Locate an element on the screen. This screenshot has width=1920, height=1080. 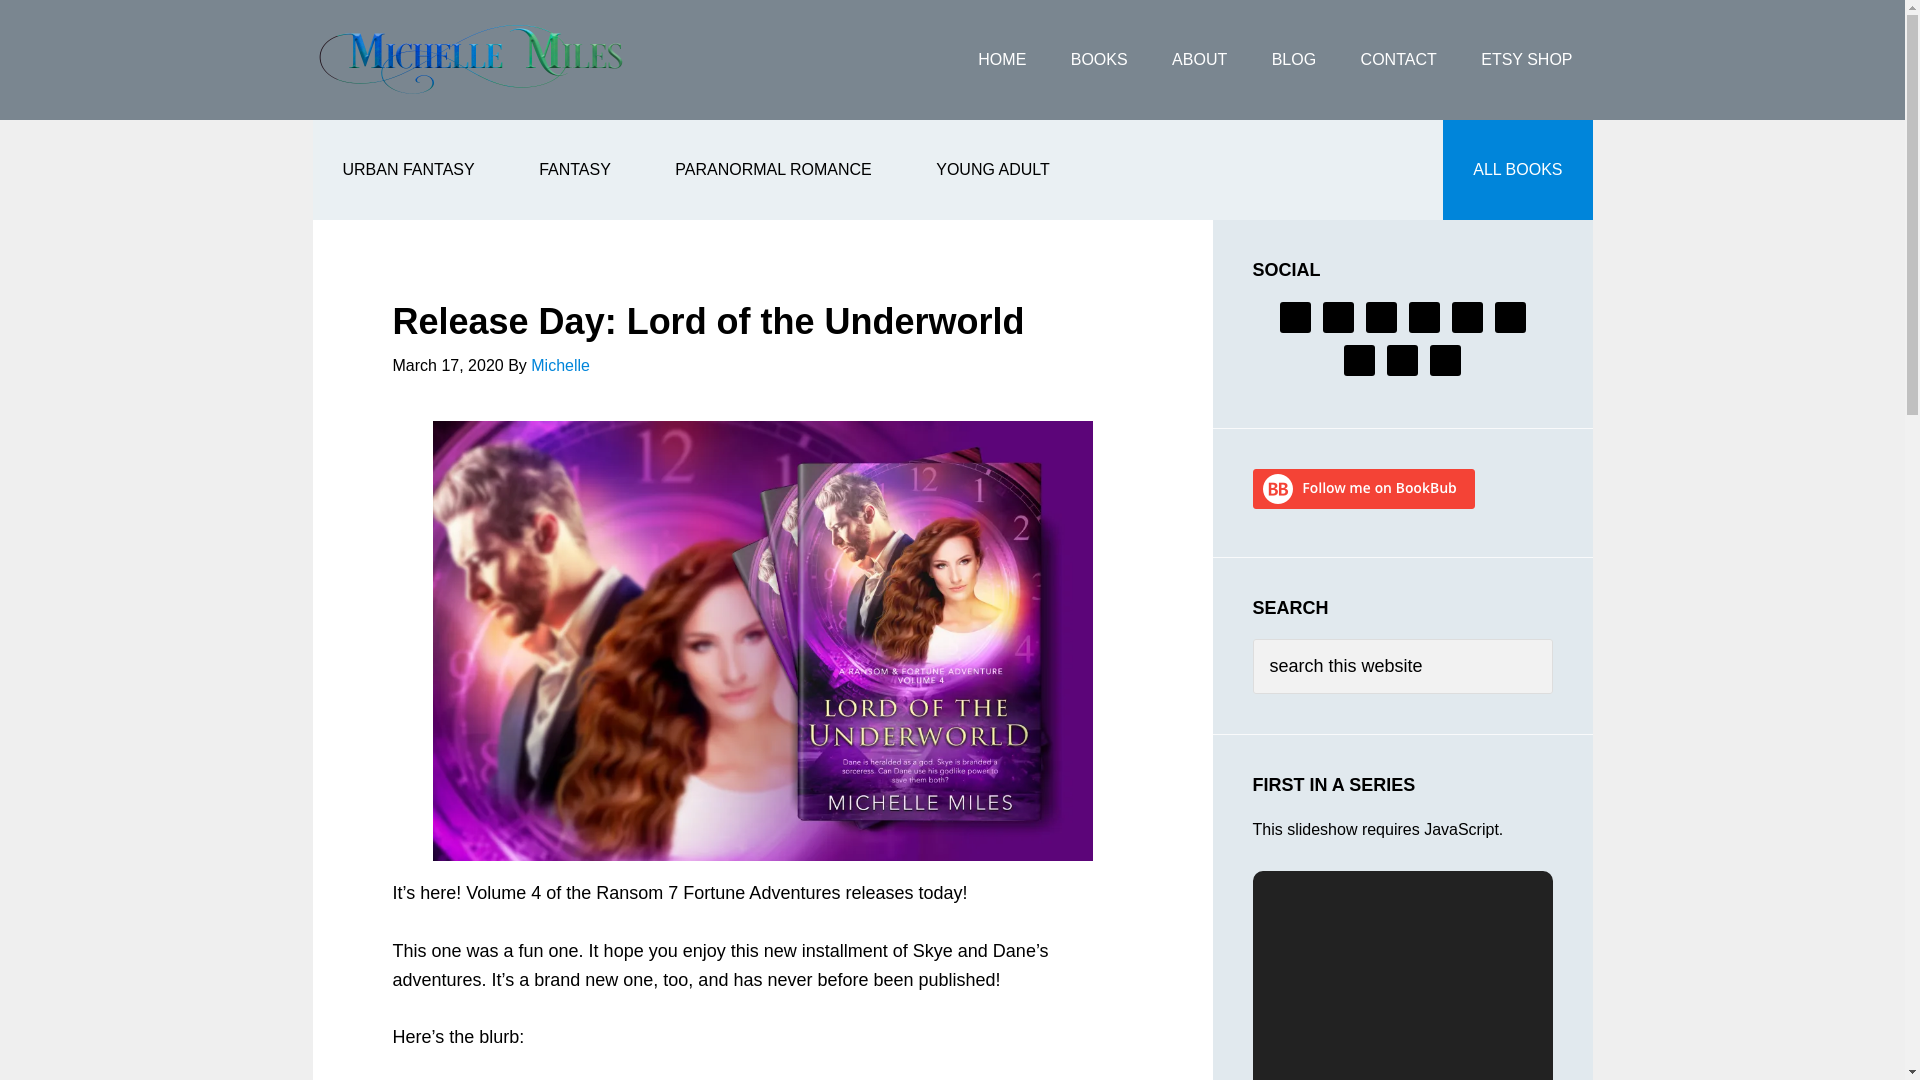
Michelle Miles Author is located at coordinates (471, 60).